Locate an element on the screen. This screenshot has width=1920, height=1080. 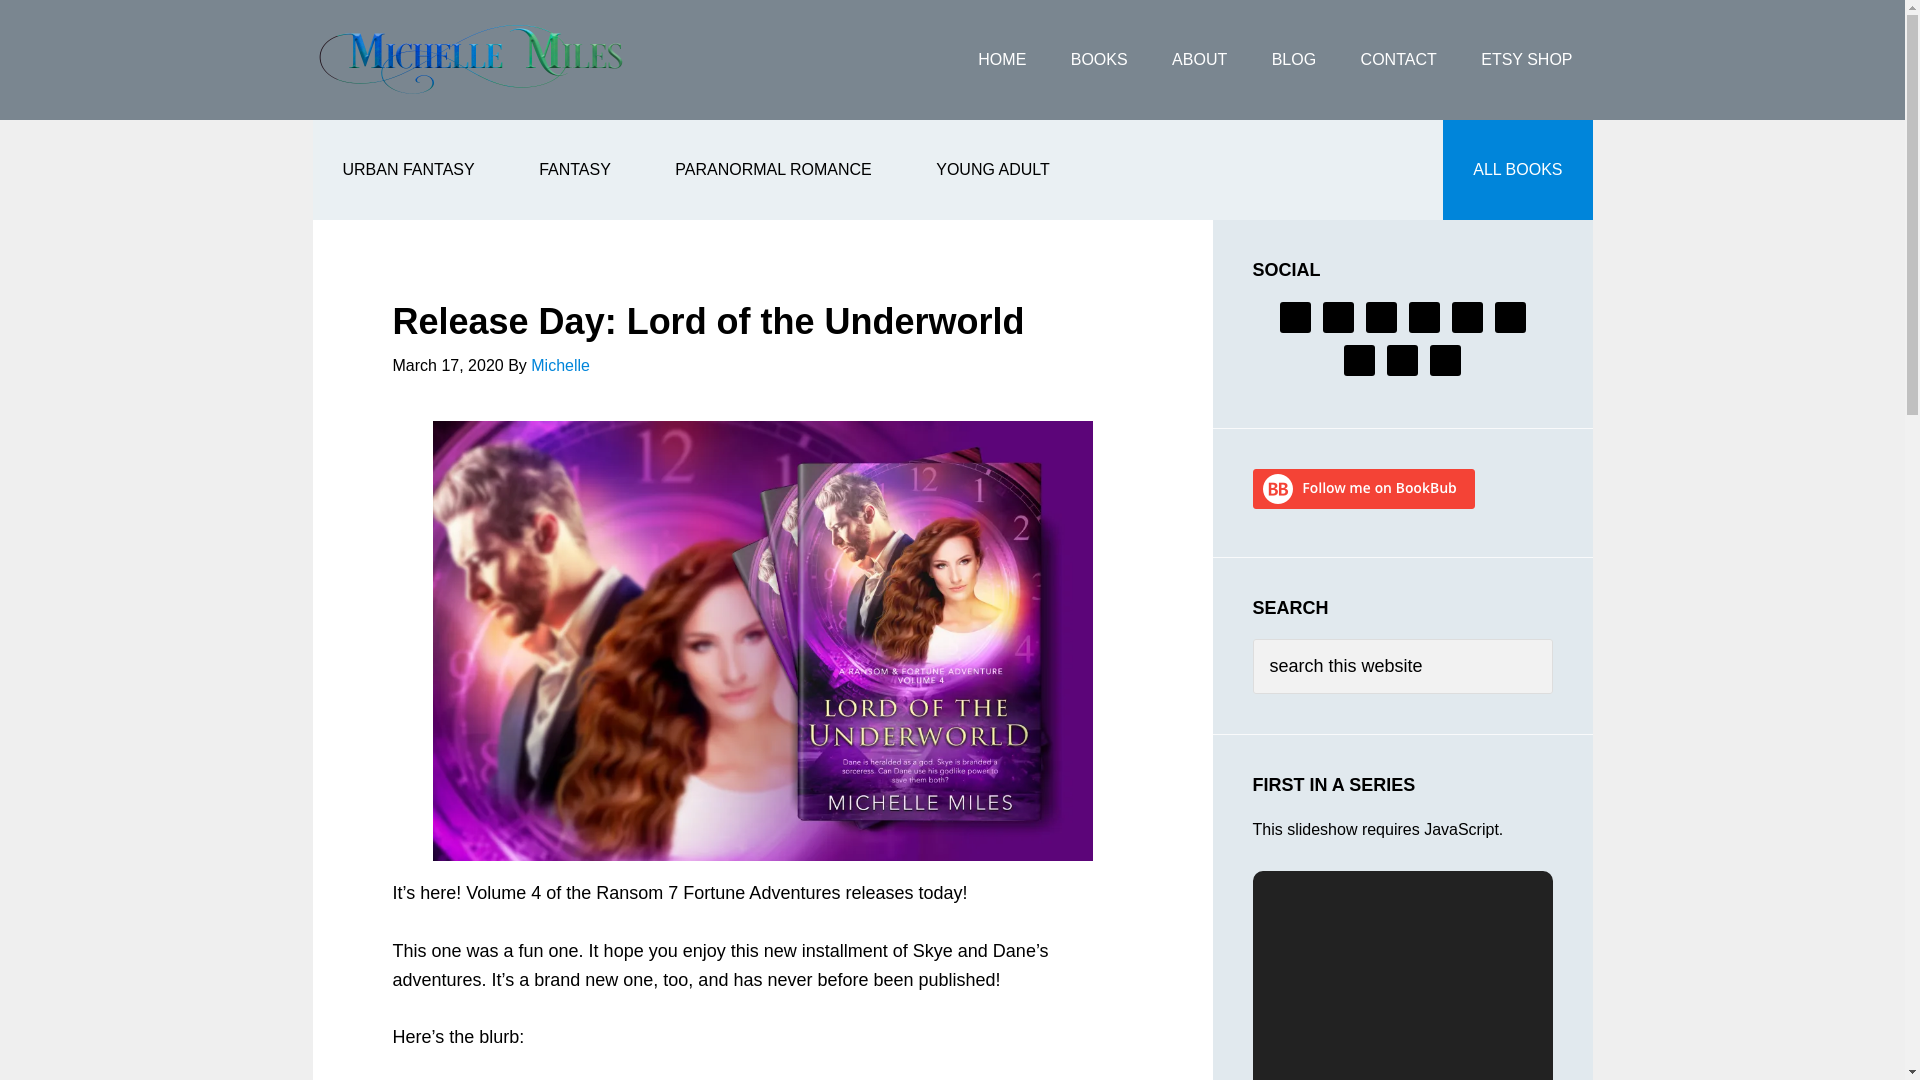
Michelle Miles Author is located at coordinates (471, 60).